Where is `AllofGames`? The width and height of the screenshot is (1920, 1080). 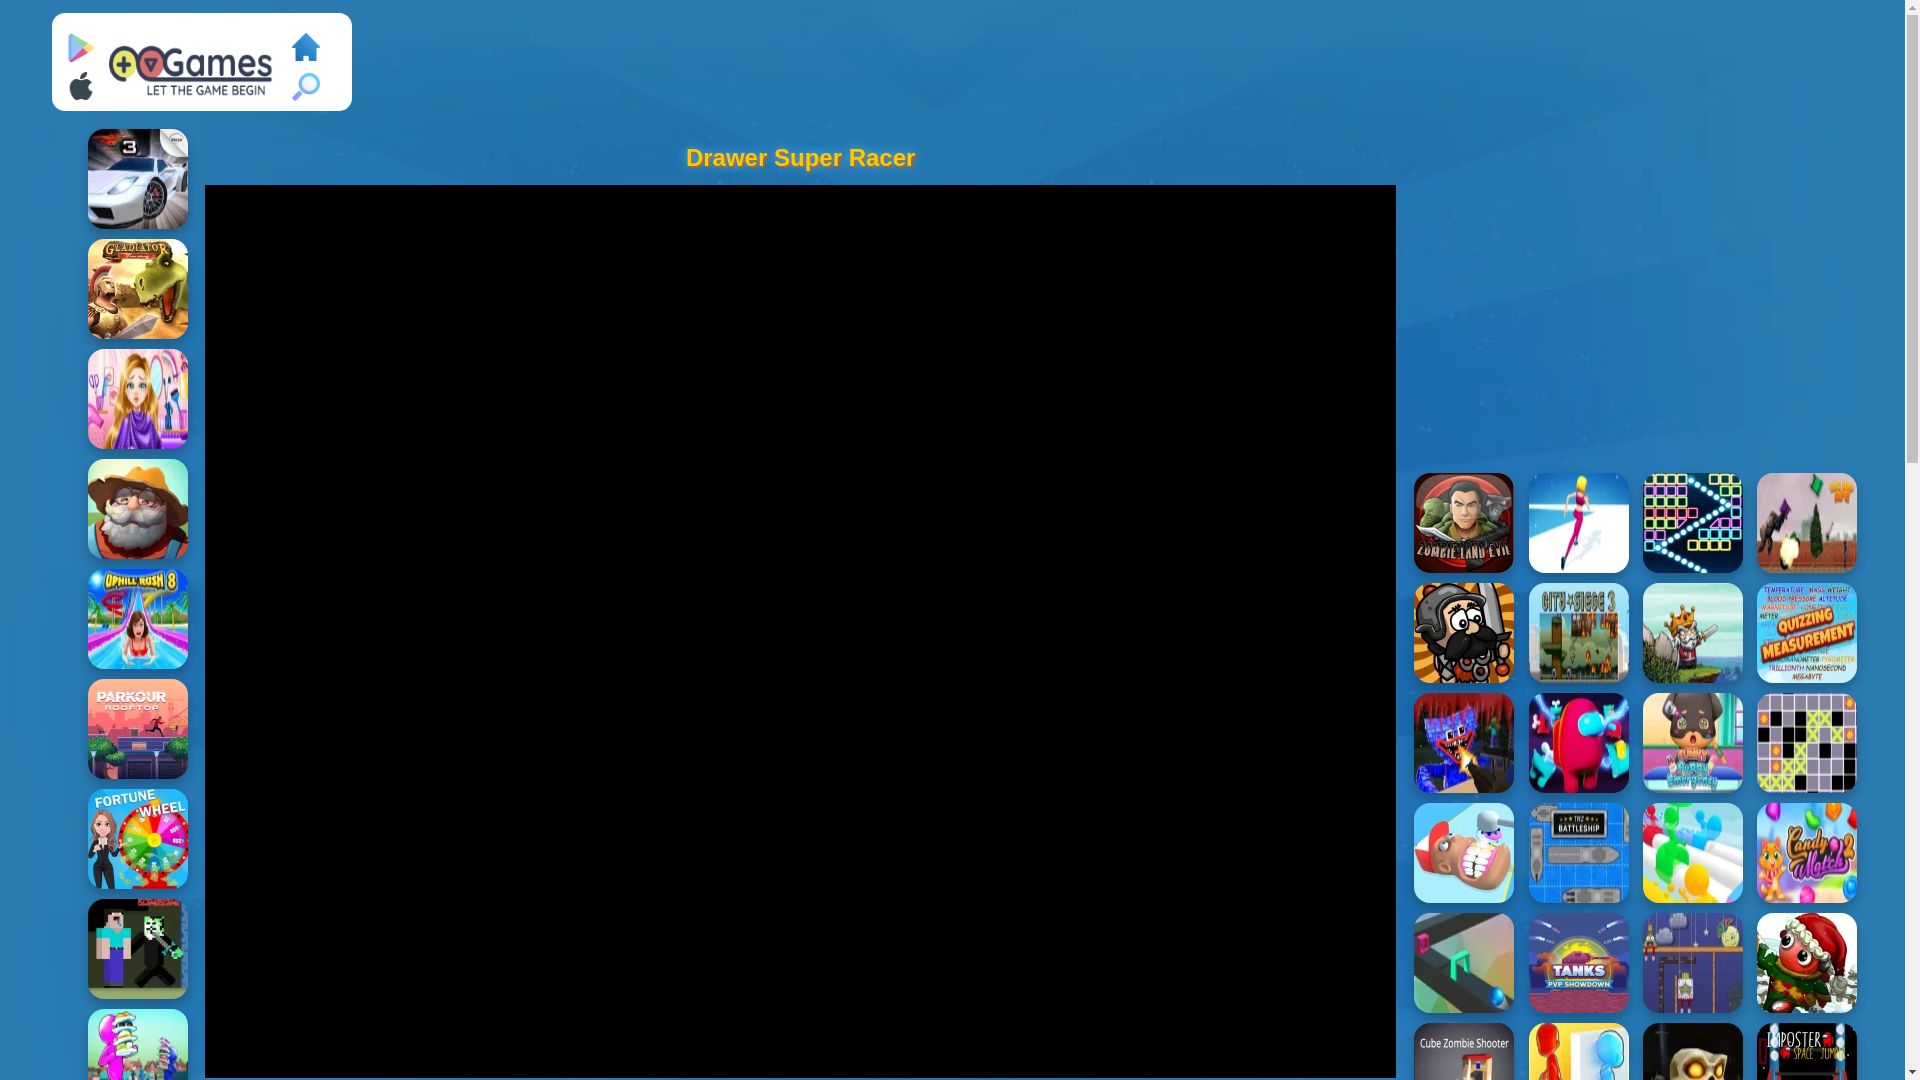 AllofGames is located at coordinates (192, 68).